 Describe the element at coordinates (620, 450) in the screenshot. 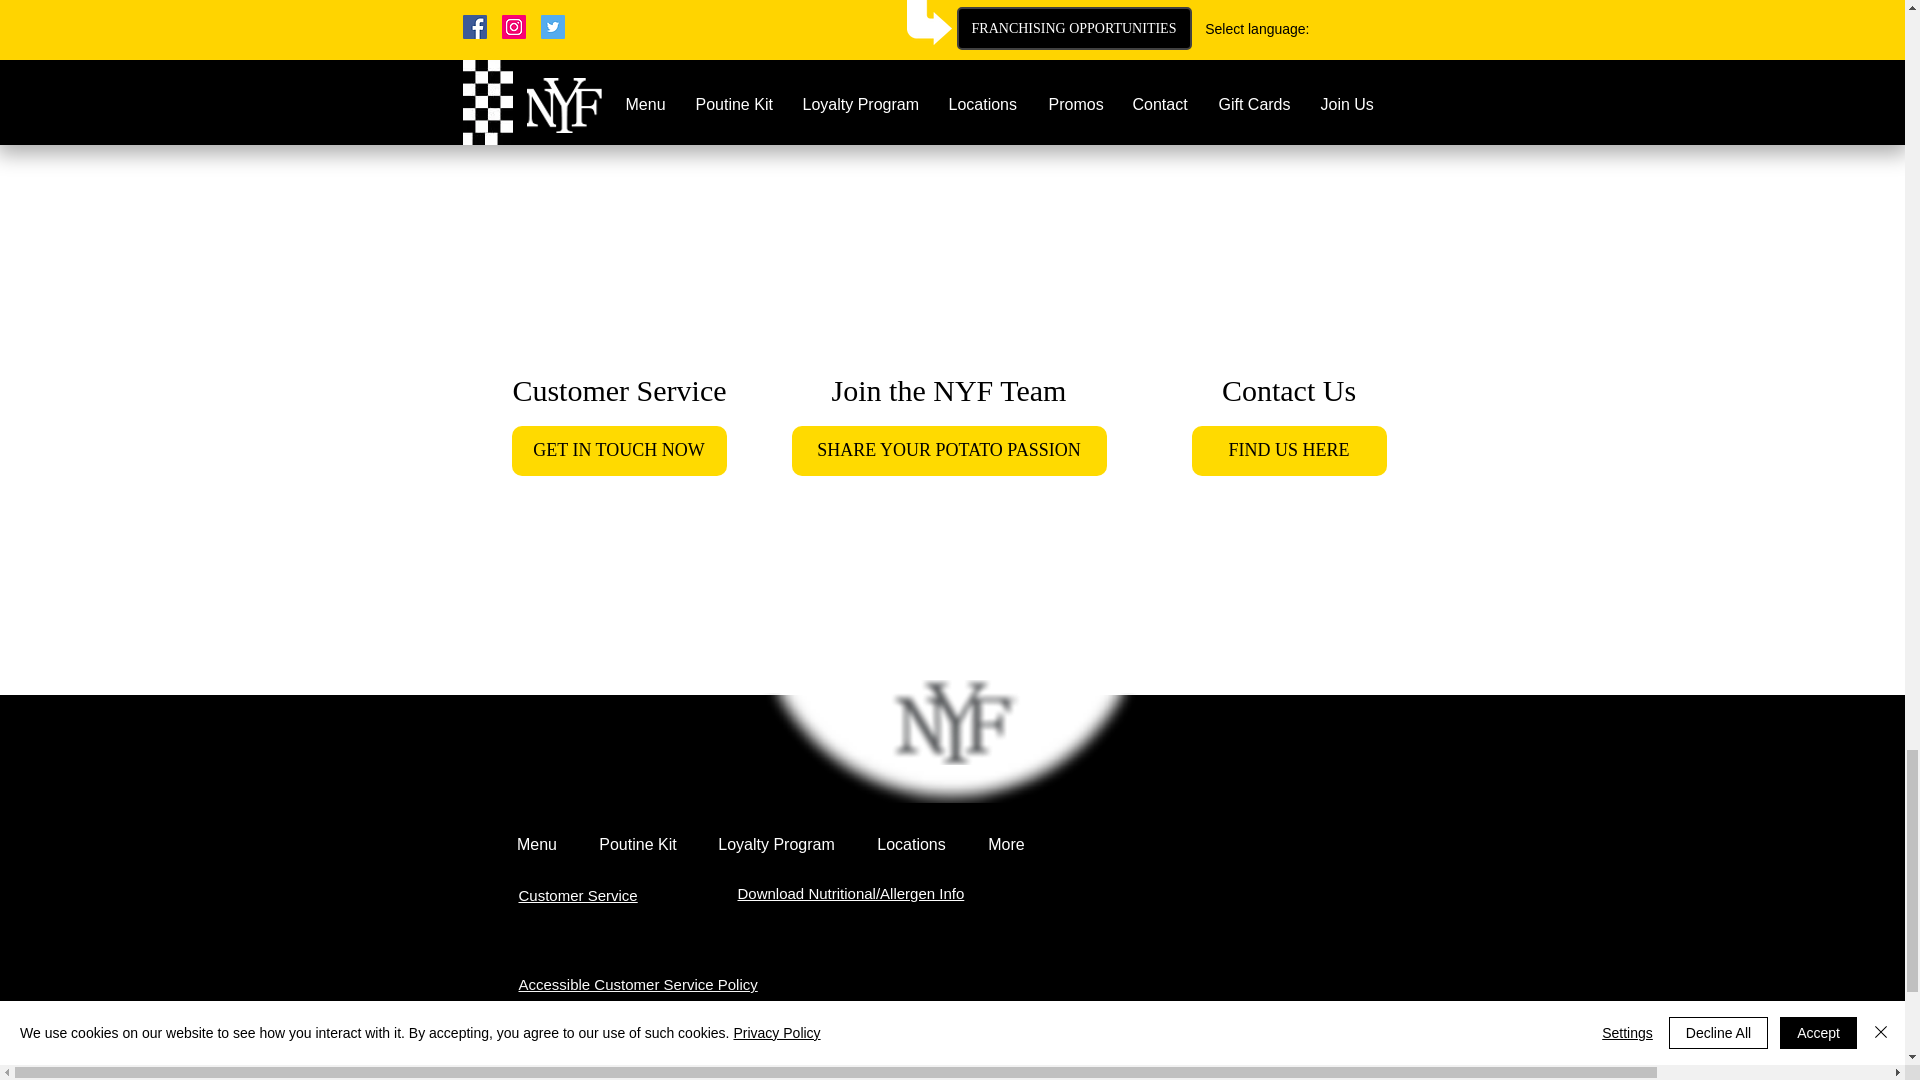

I see `GET IN TOUCH NOW` at that location.